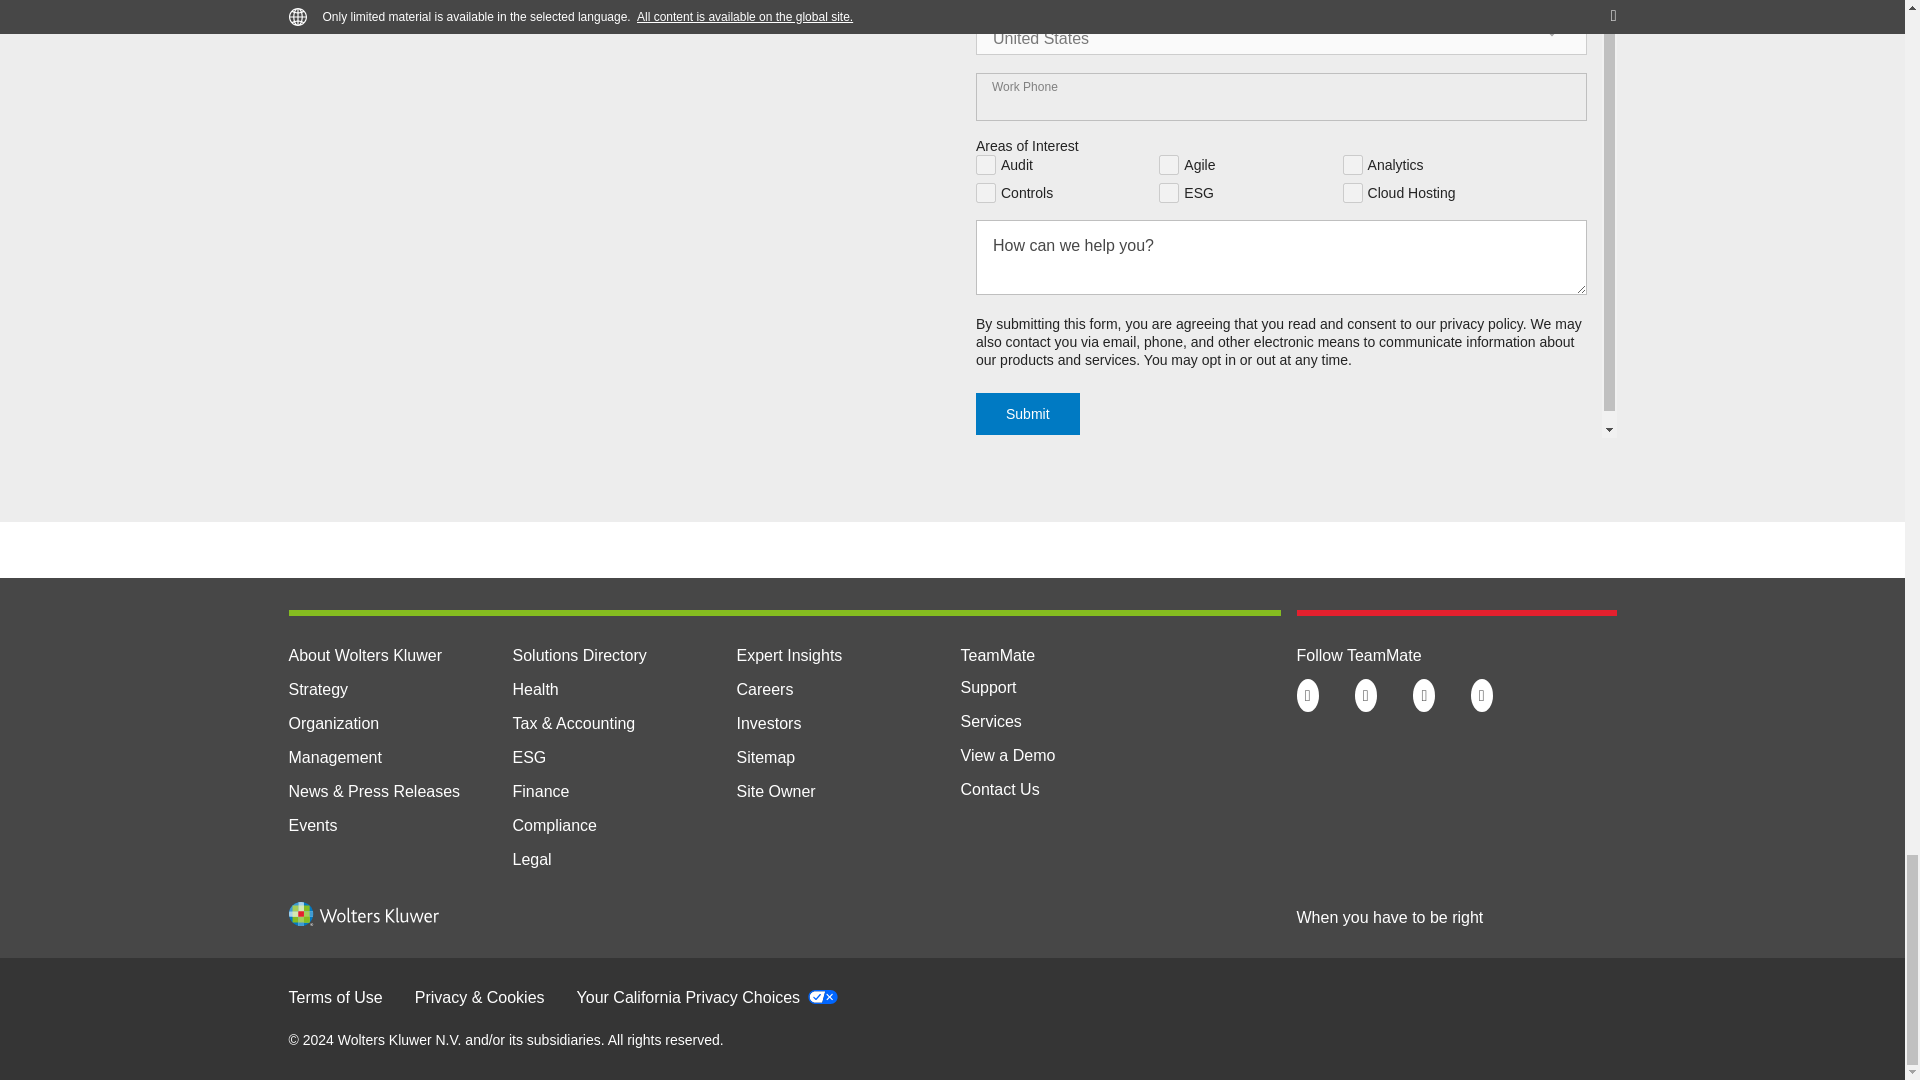 This screenshot has width=1920, height=1080. What do you see at coordinates (774, 792) in the screenshot?
I see `Site Owner` at bounding box center [774, 792].